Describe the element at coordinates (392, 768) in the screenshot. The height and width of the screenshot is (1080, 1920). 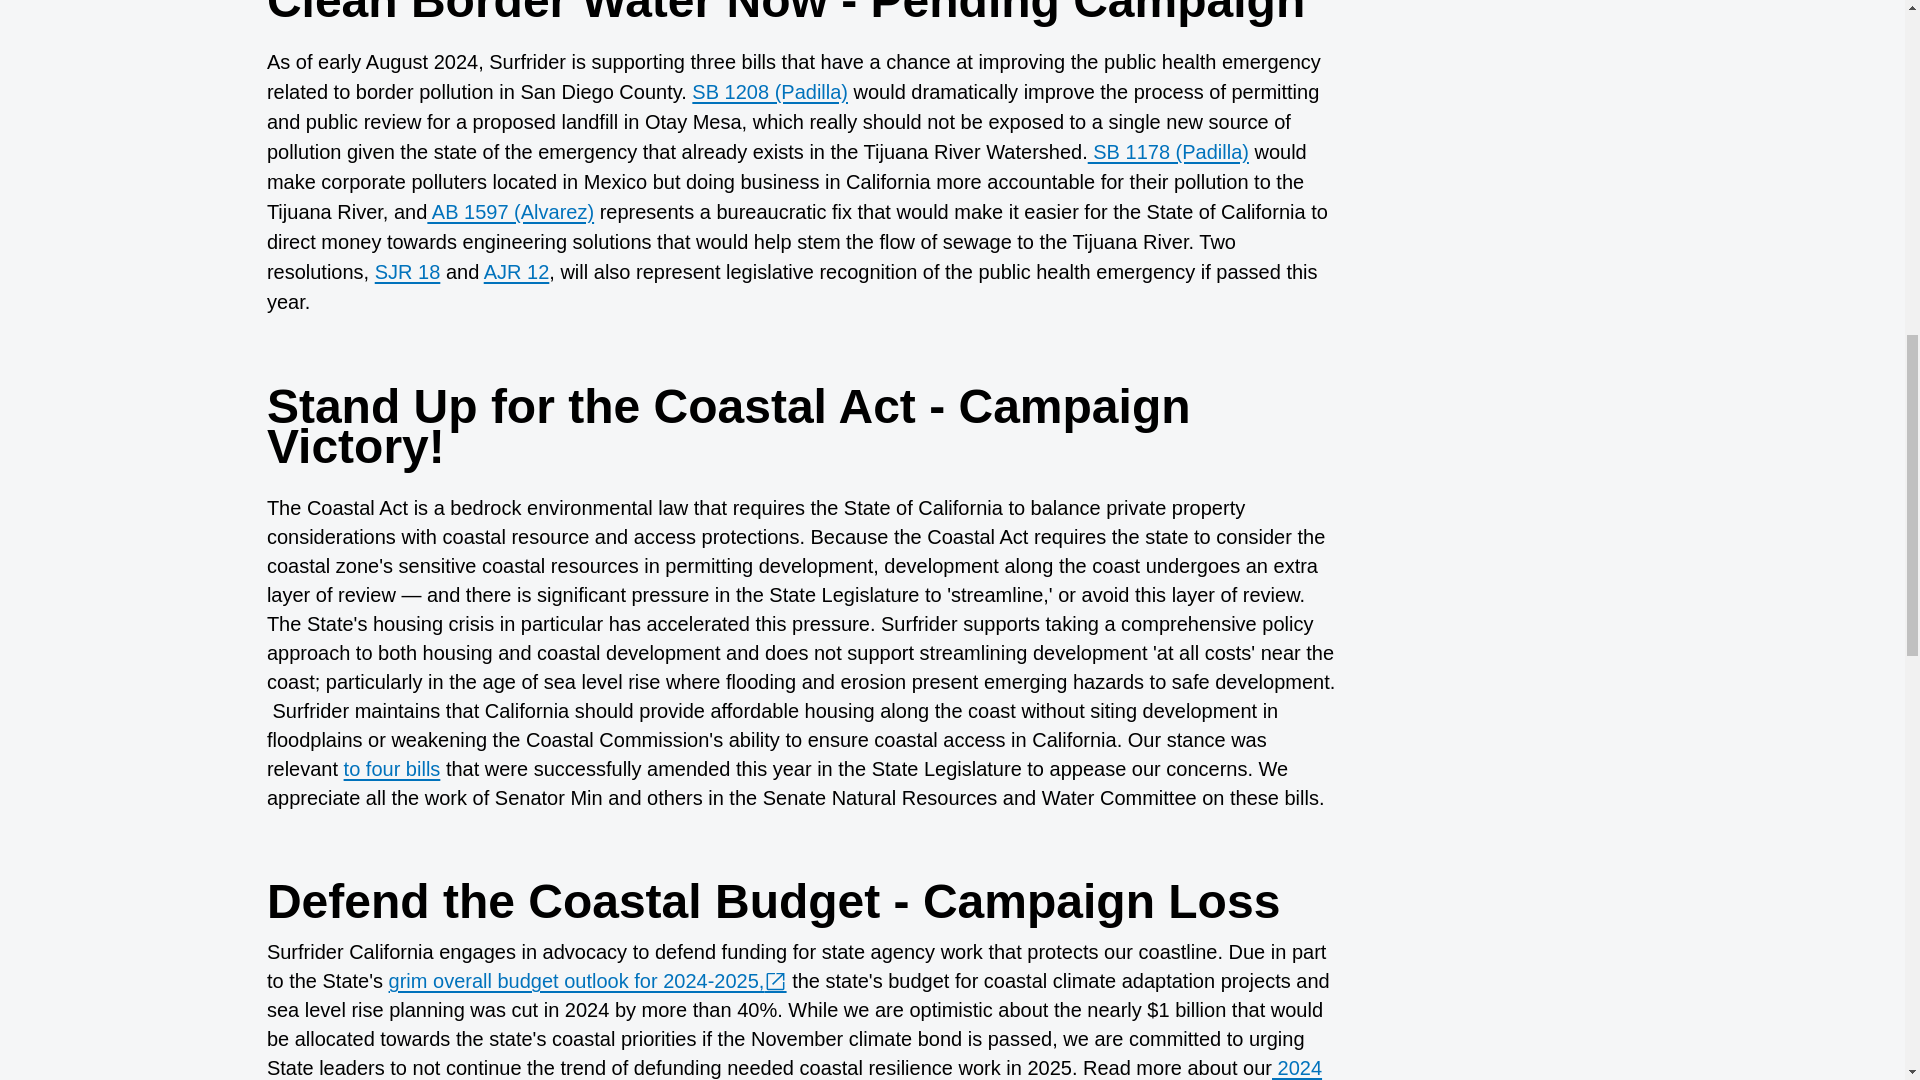
I see `to four bills` at that location.